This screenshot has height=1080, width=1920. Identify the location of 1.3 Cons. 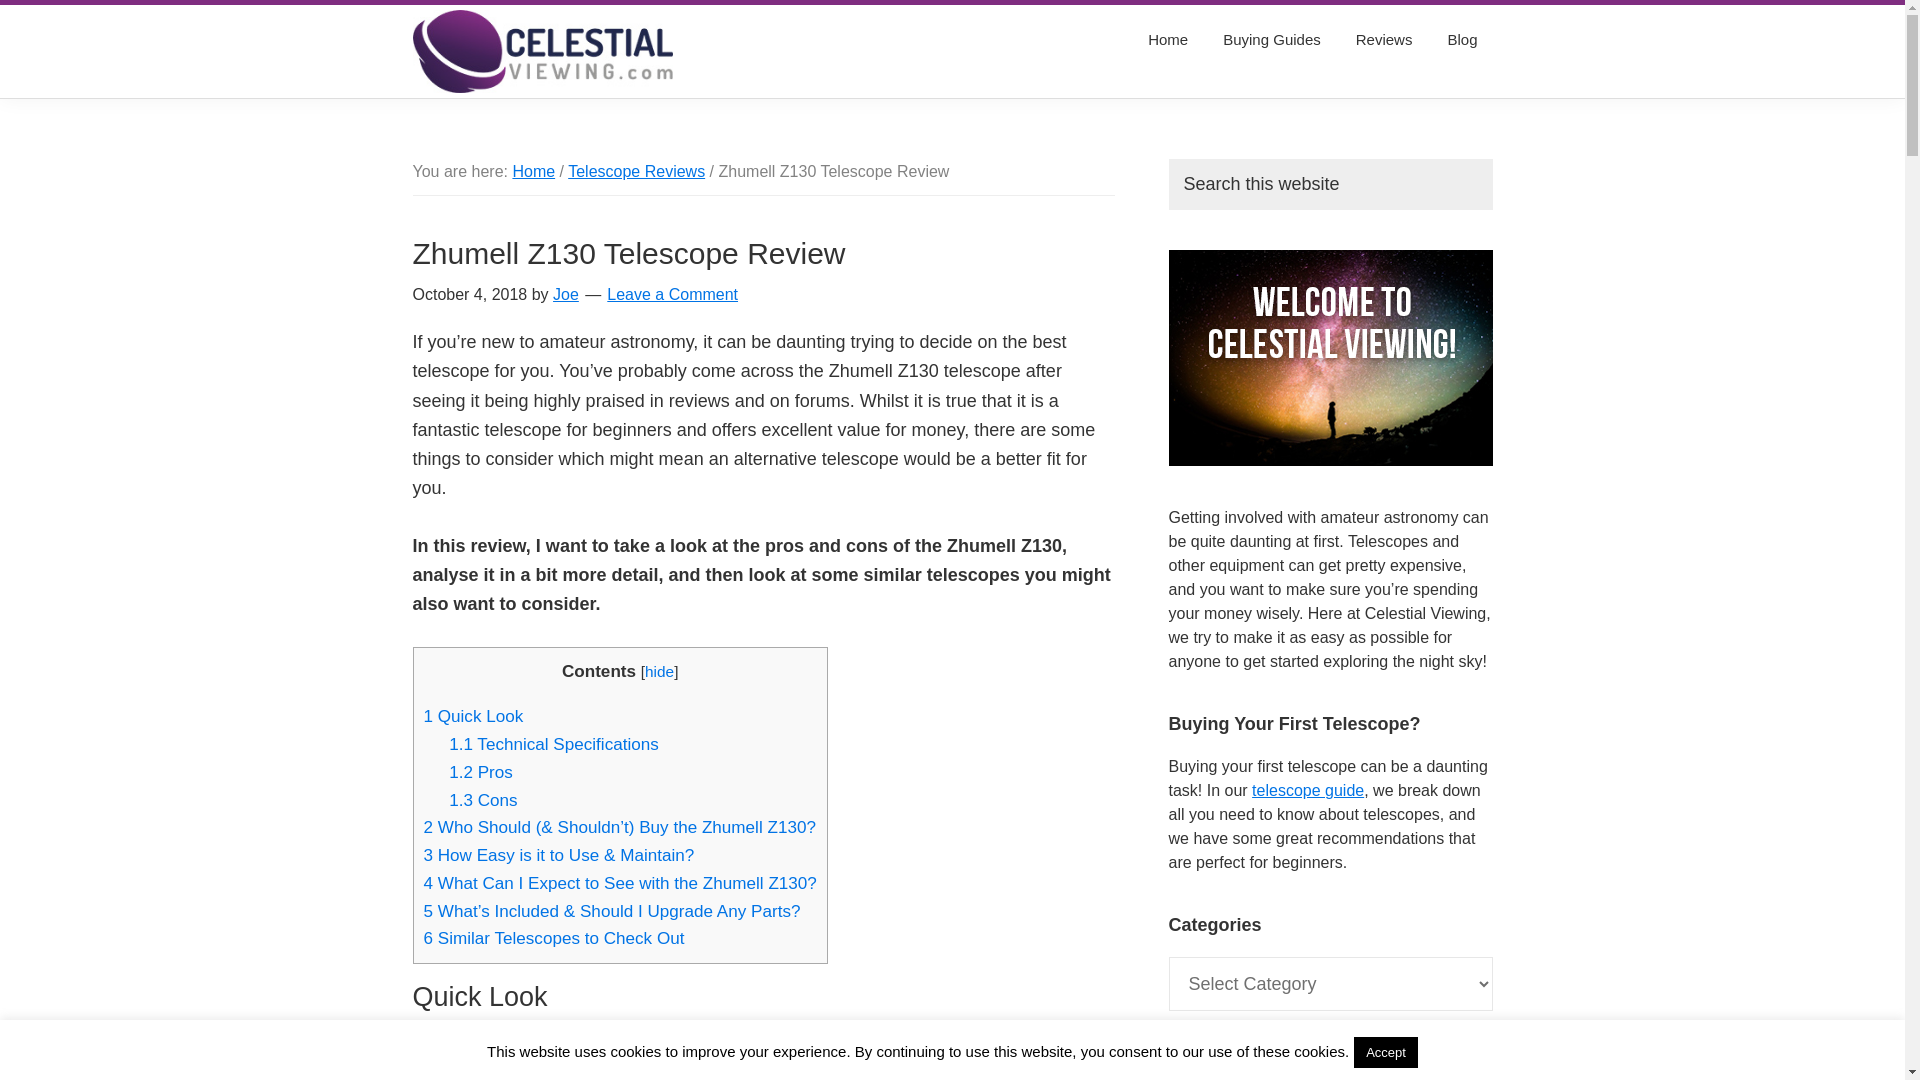
(482, 800).